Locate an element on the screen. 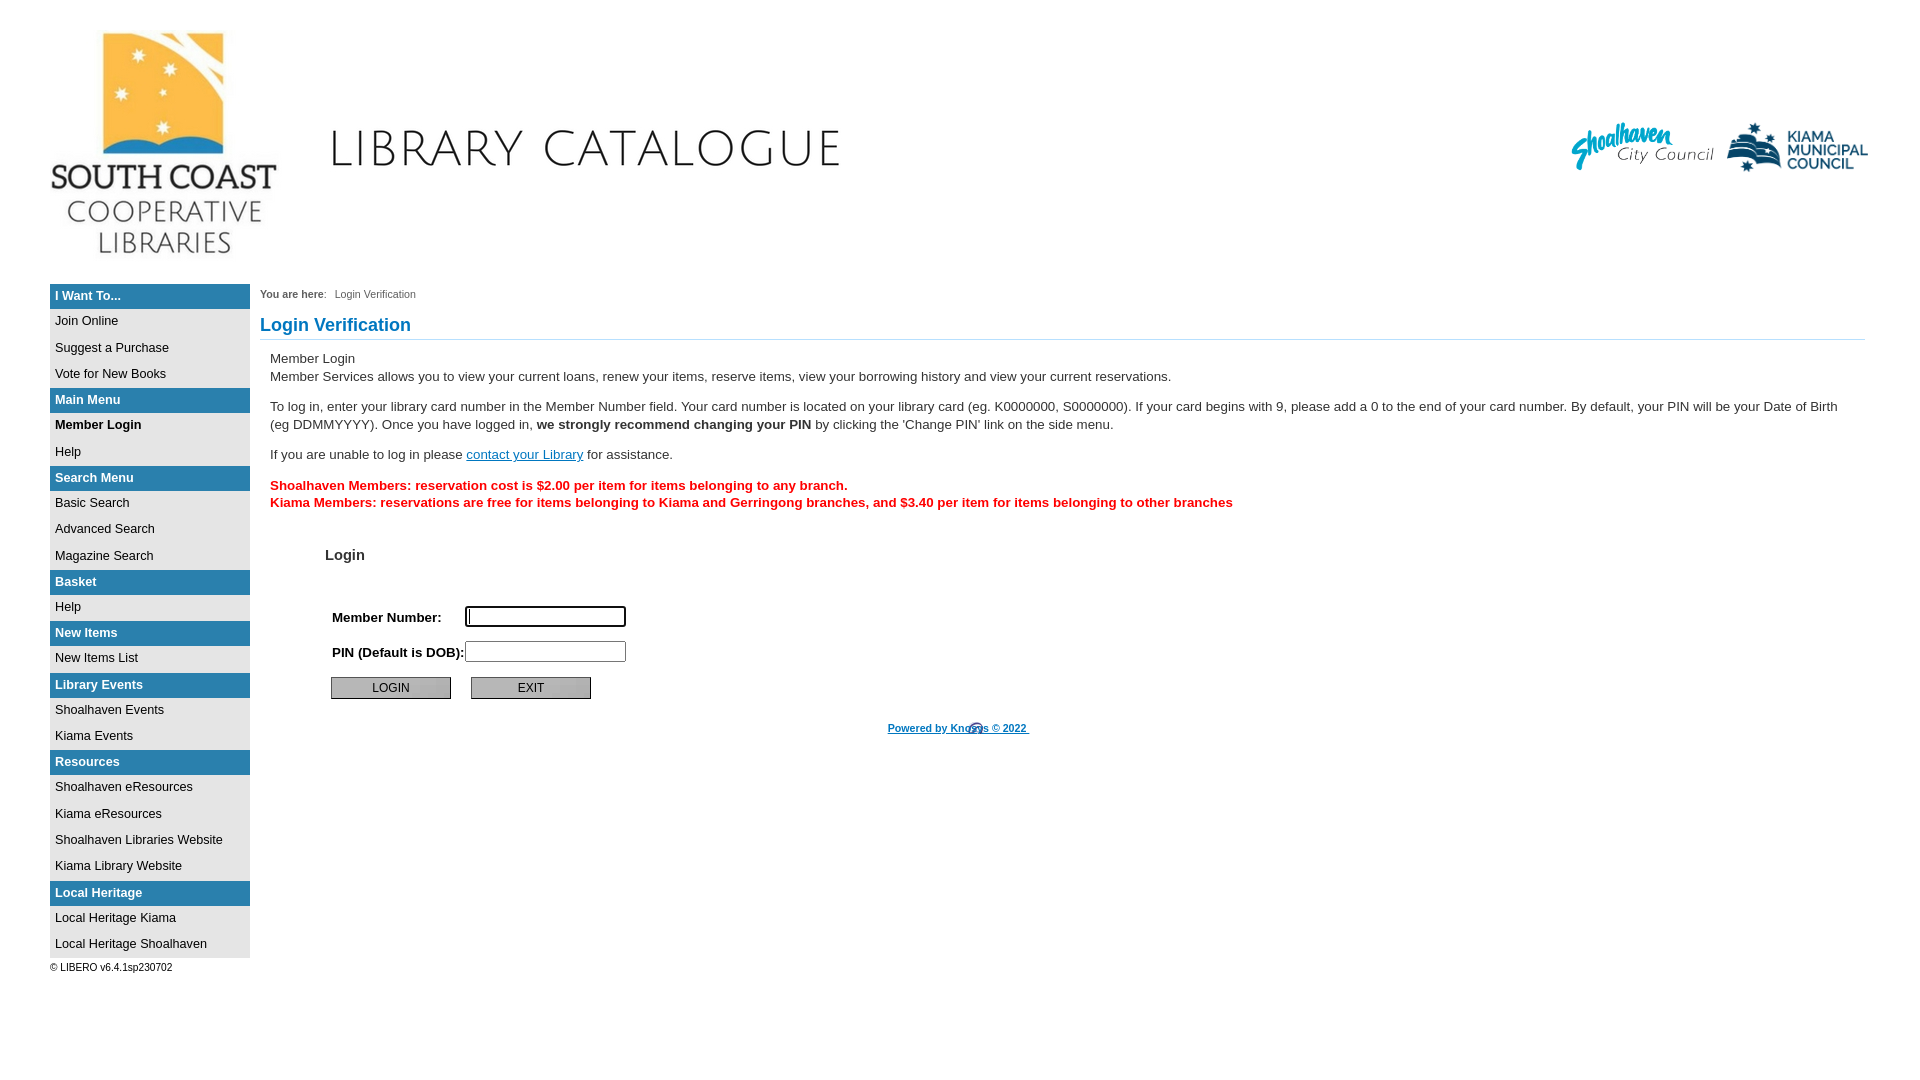 This screenshot has height=1080, width=1920. Help is located at coordinates (150, 453).